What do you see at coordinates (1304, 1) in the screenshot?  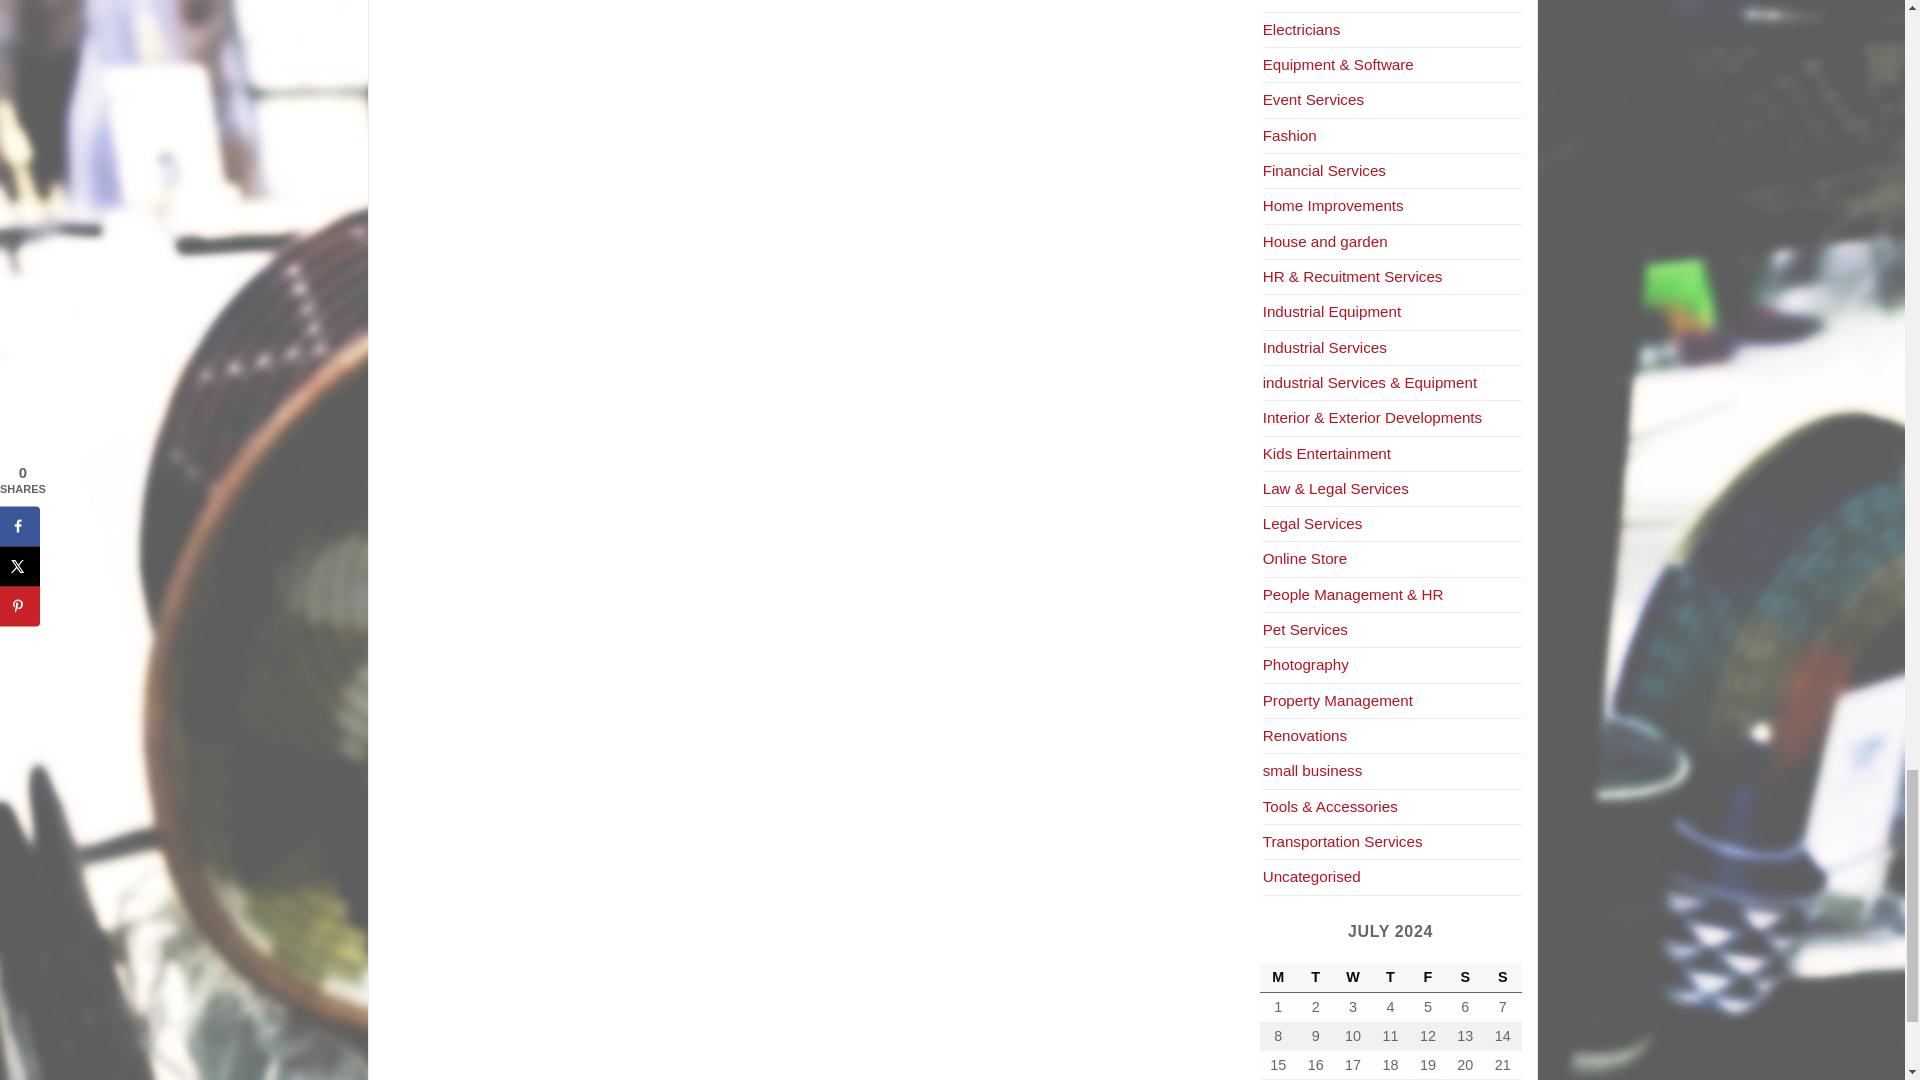 I see `Ecommerce` at bounding box center [1304, 1].